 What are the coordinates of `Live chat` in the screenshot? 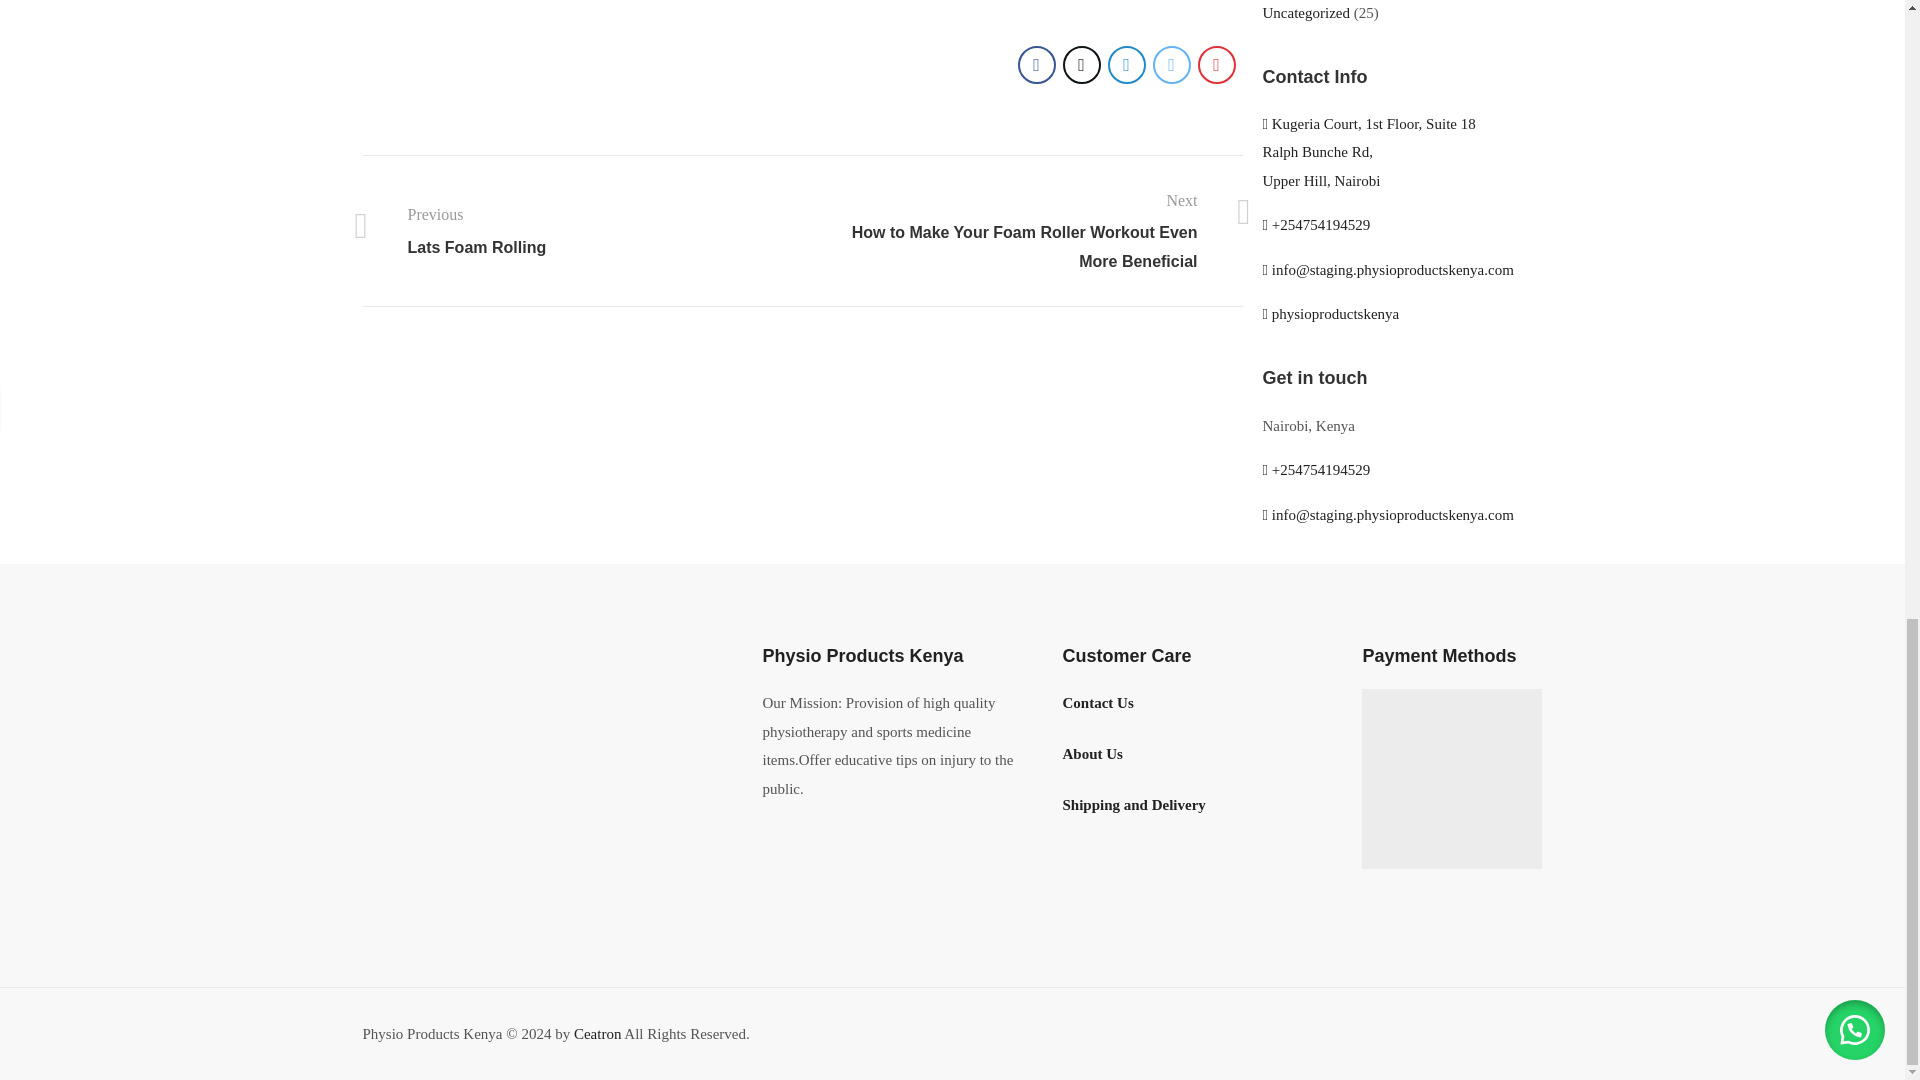 It's located at (1330, 313).